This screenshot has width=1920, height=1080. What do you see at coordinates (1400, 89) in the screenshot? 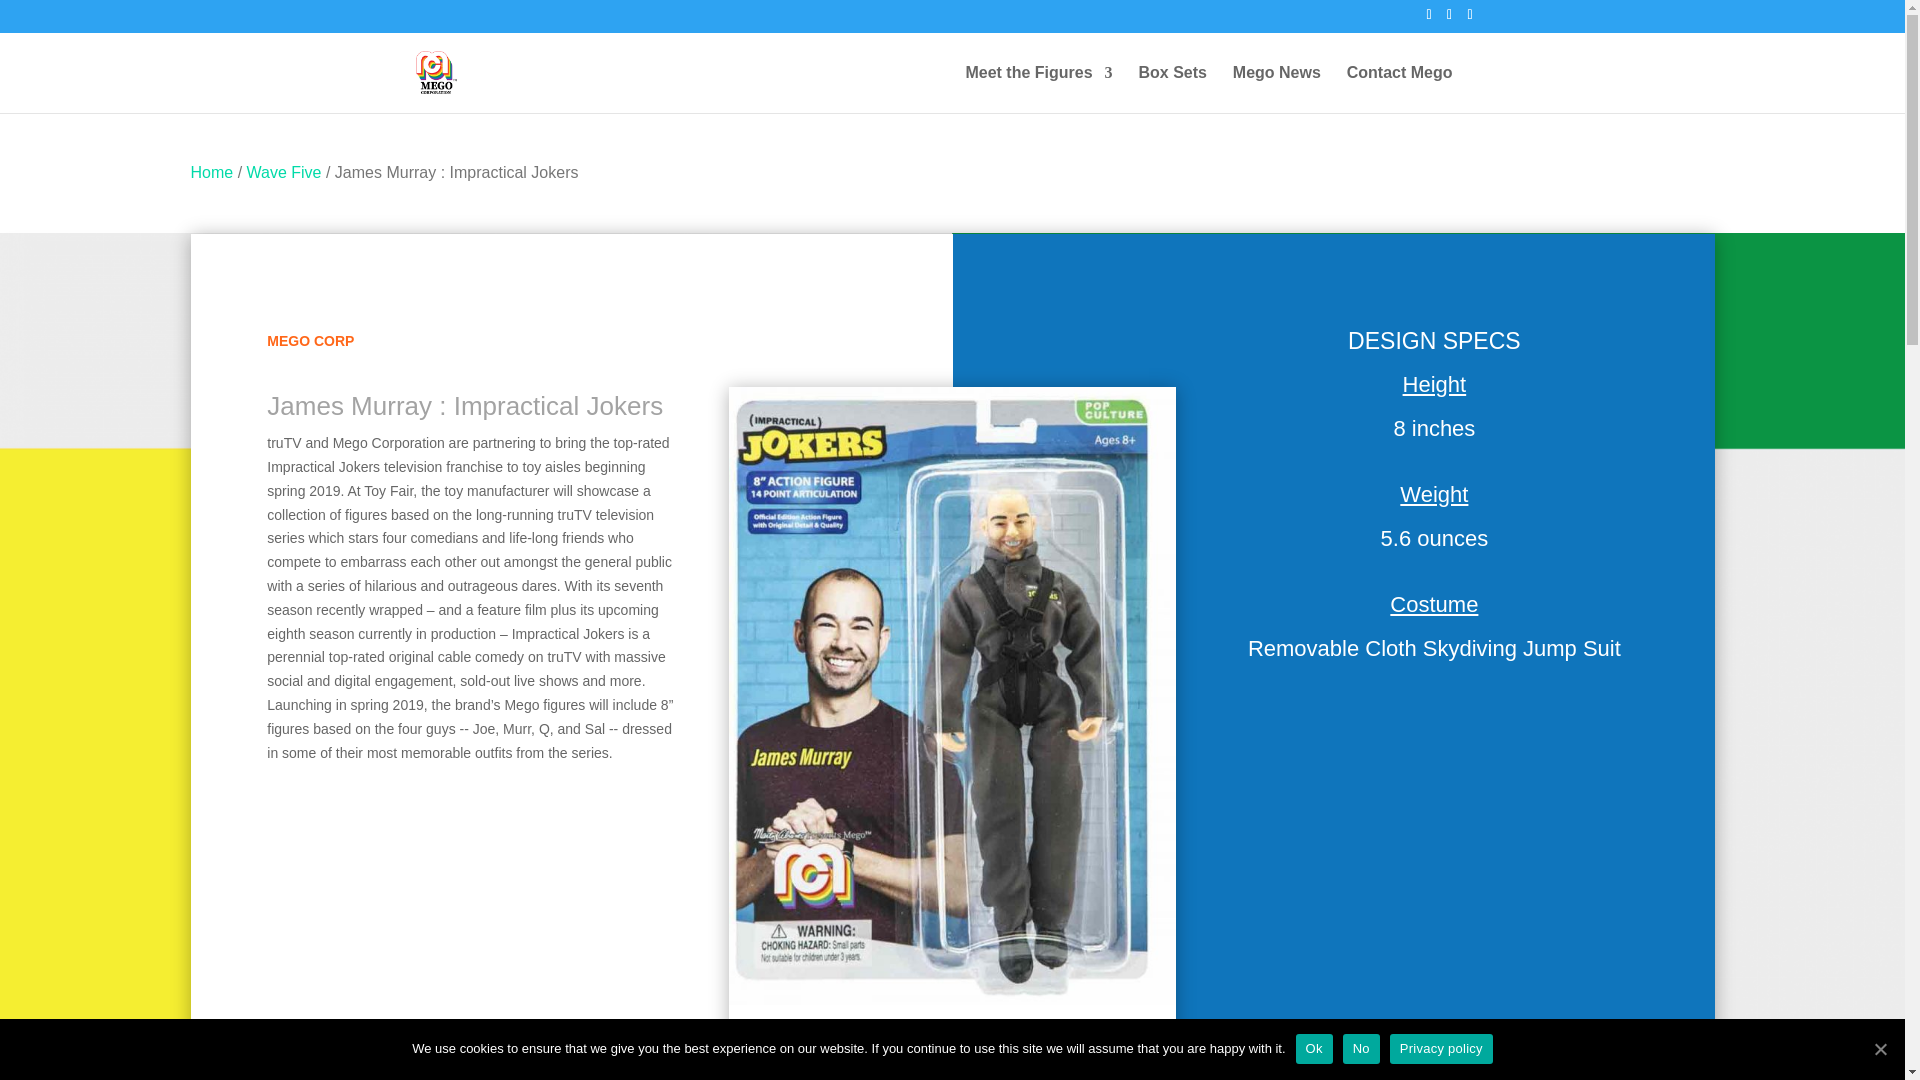
I see `Contact Mego` at bounding box center [1400, 89].